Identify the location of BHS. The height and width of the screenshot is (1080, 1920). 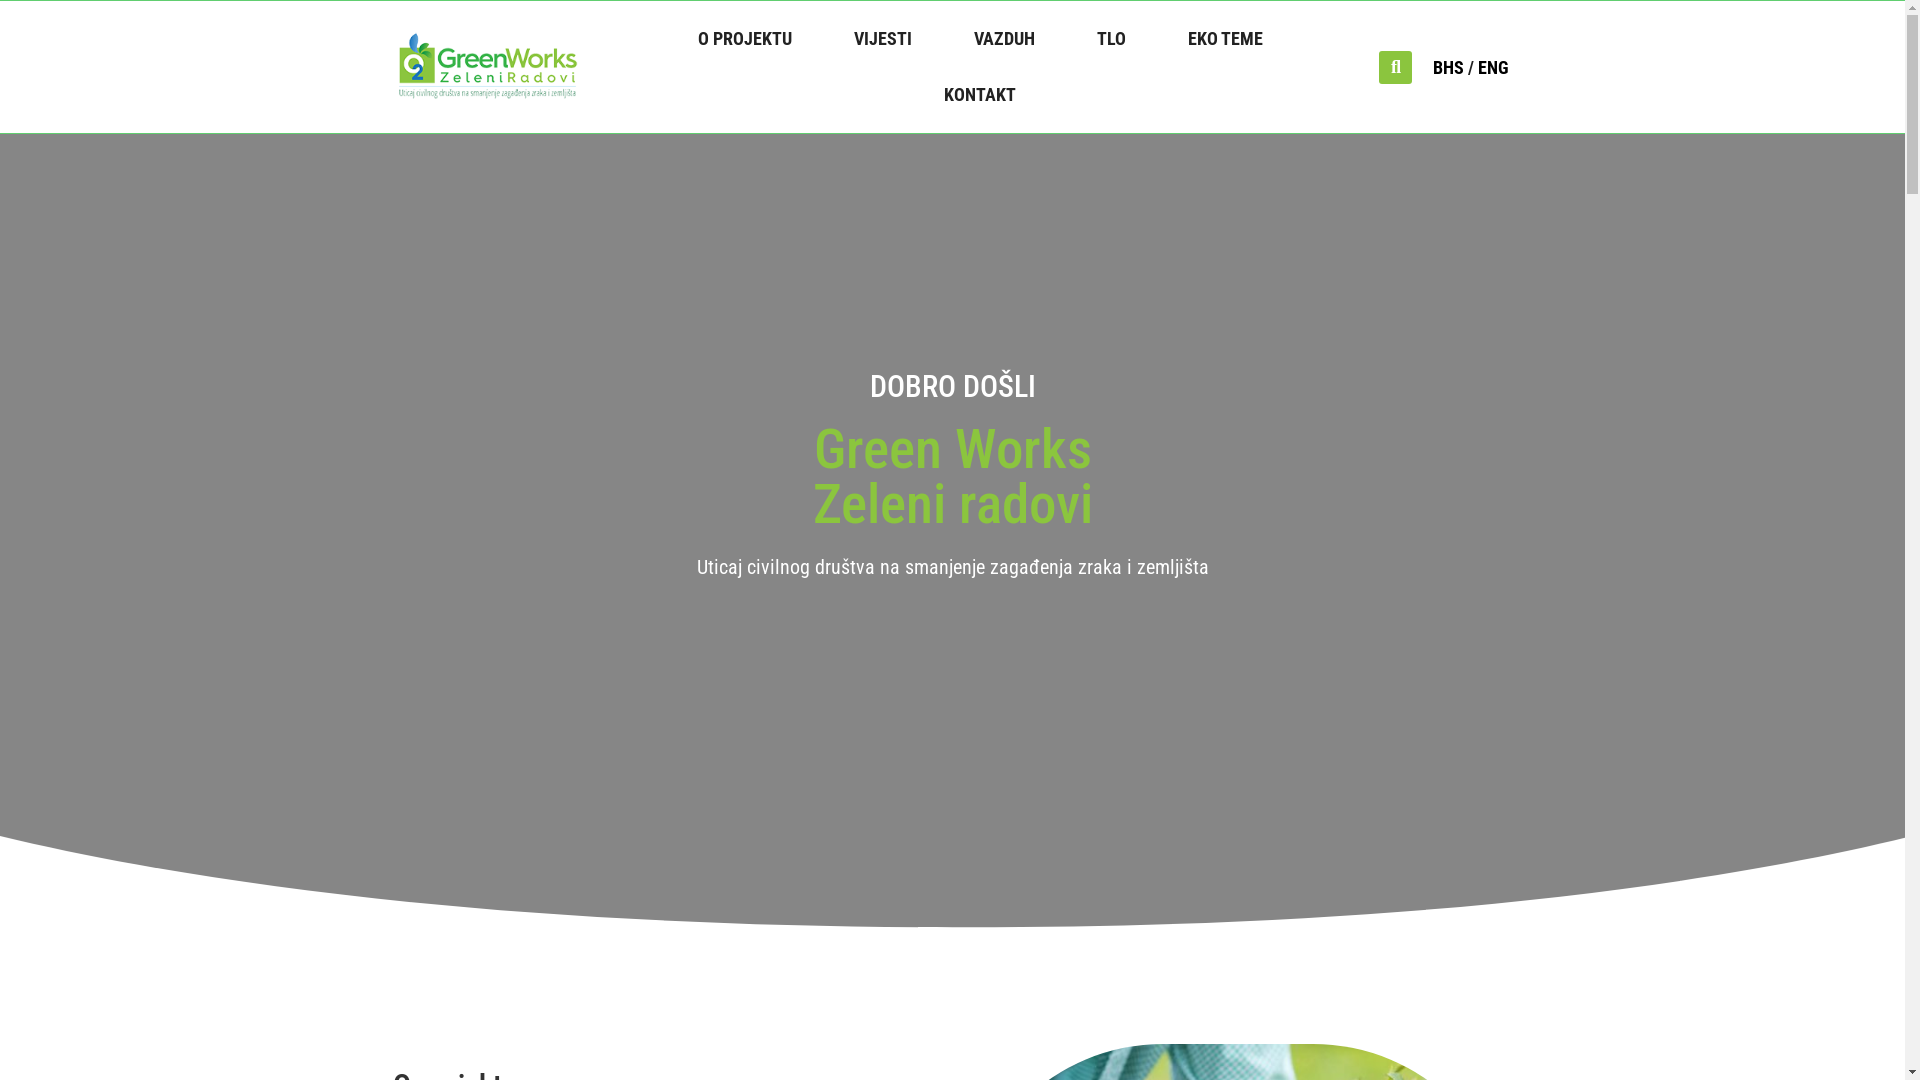
(1448, 67).